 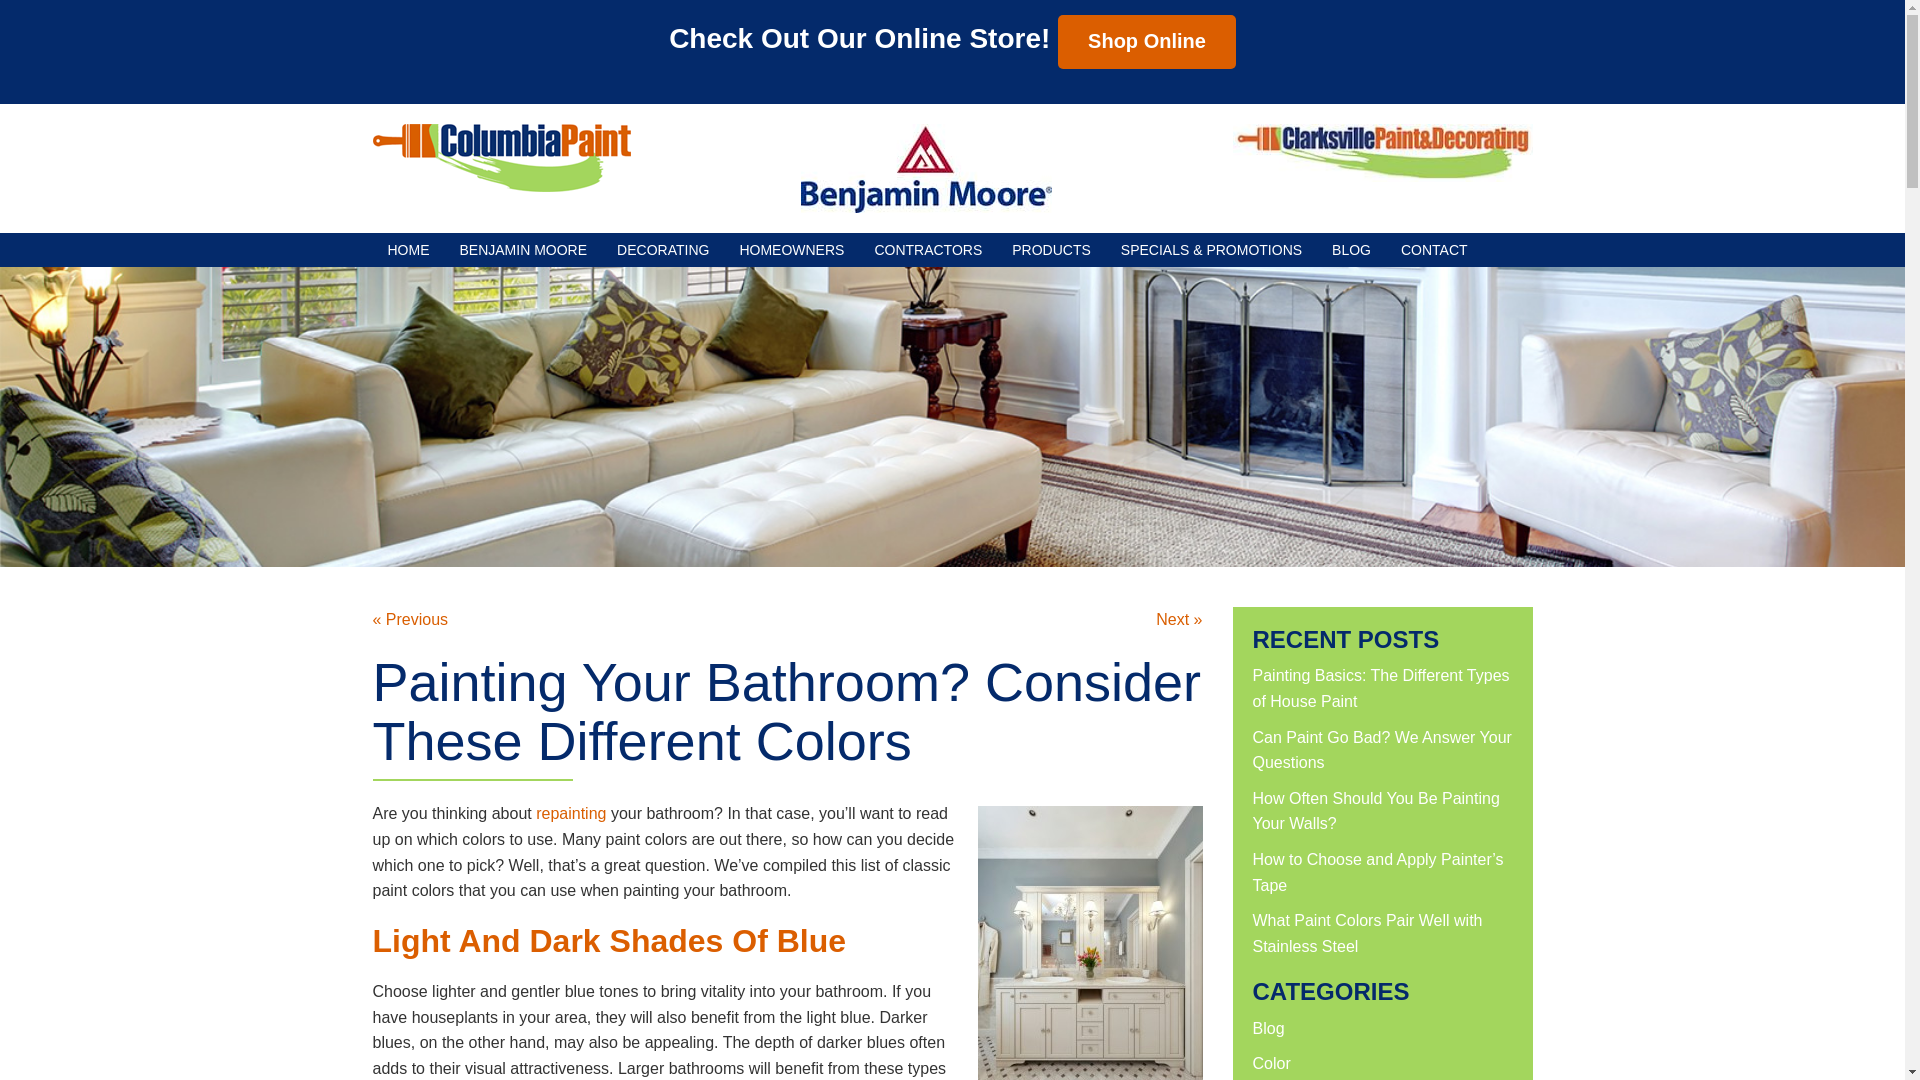 I want to click on BENJAMIN MOORE, so click(x=522, y=250).